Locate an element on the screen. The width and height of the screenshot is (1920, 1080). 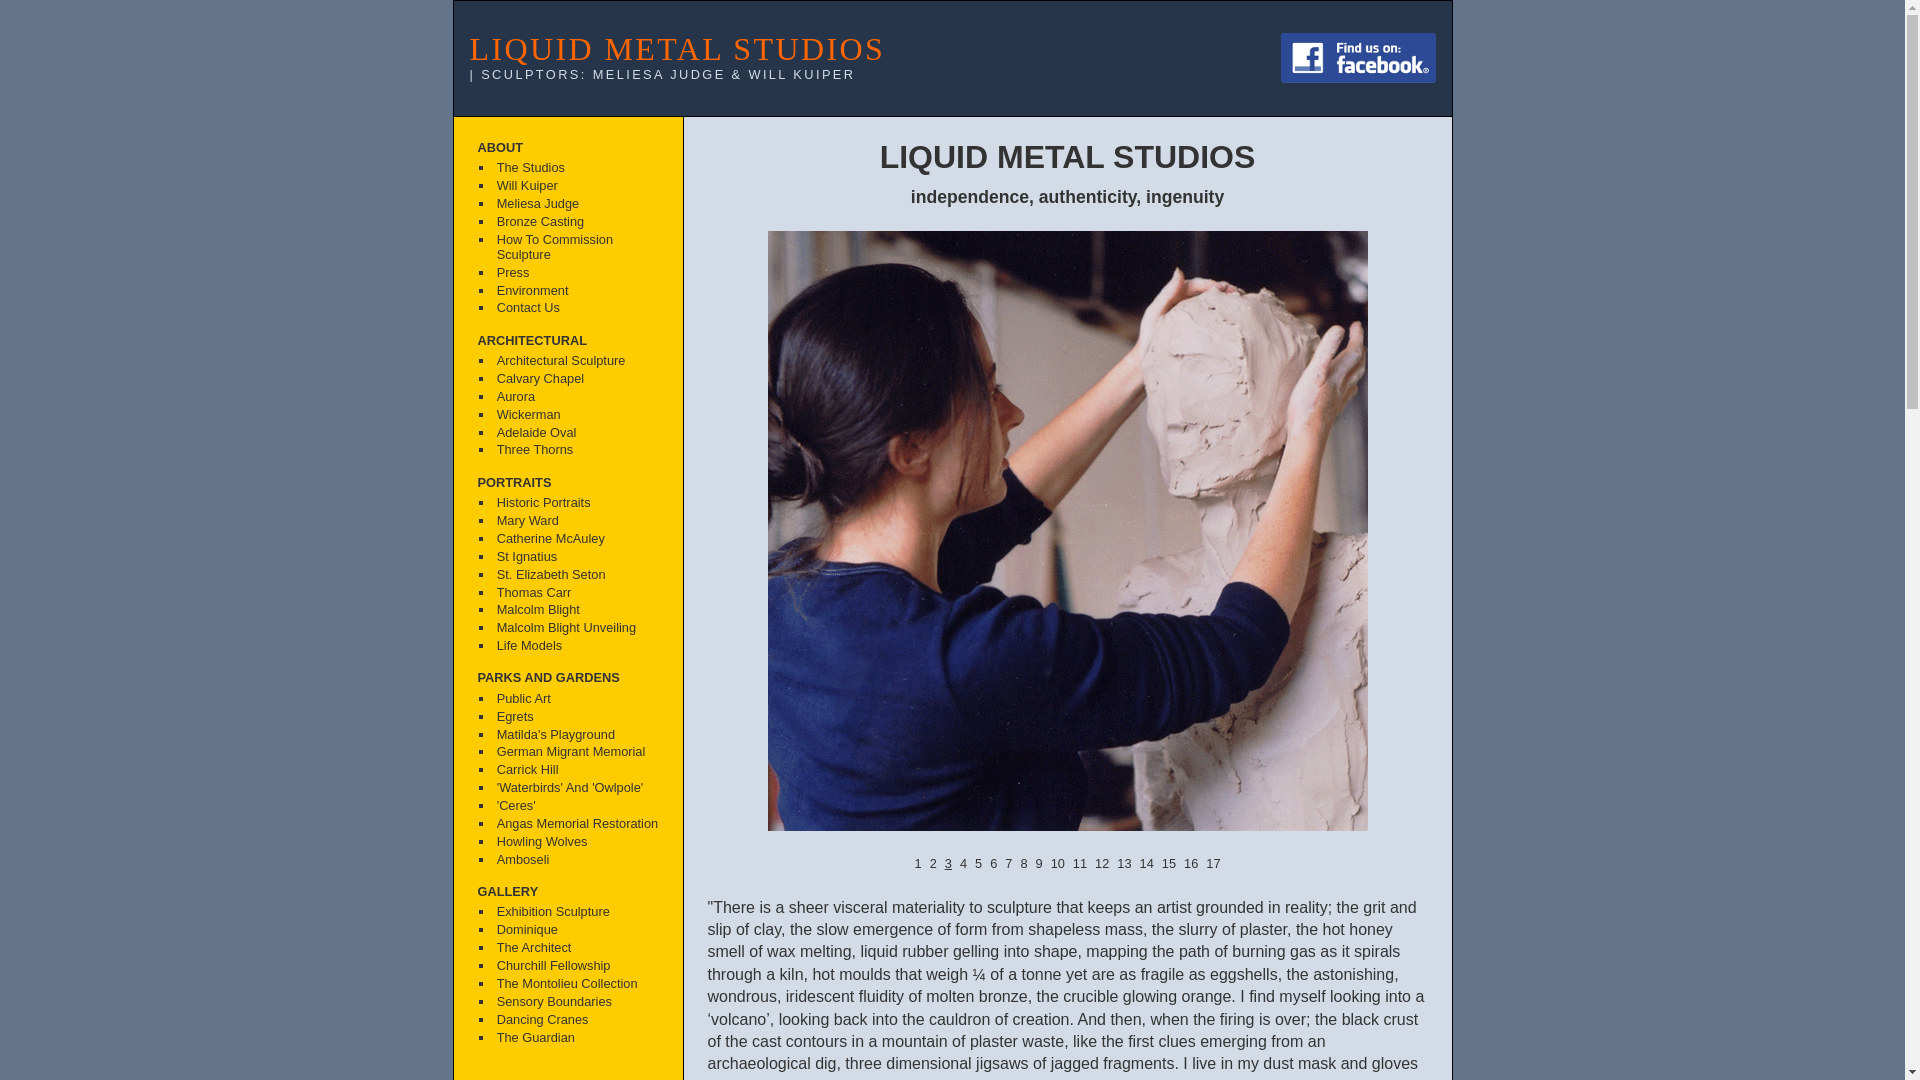
15 is located at coordinates (1169, 864).